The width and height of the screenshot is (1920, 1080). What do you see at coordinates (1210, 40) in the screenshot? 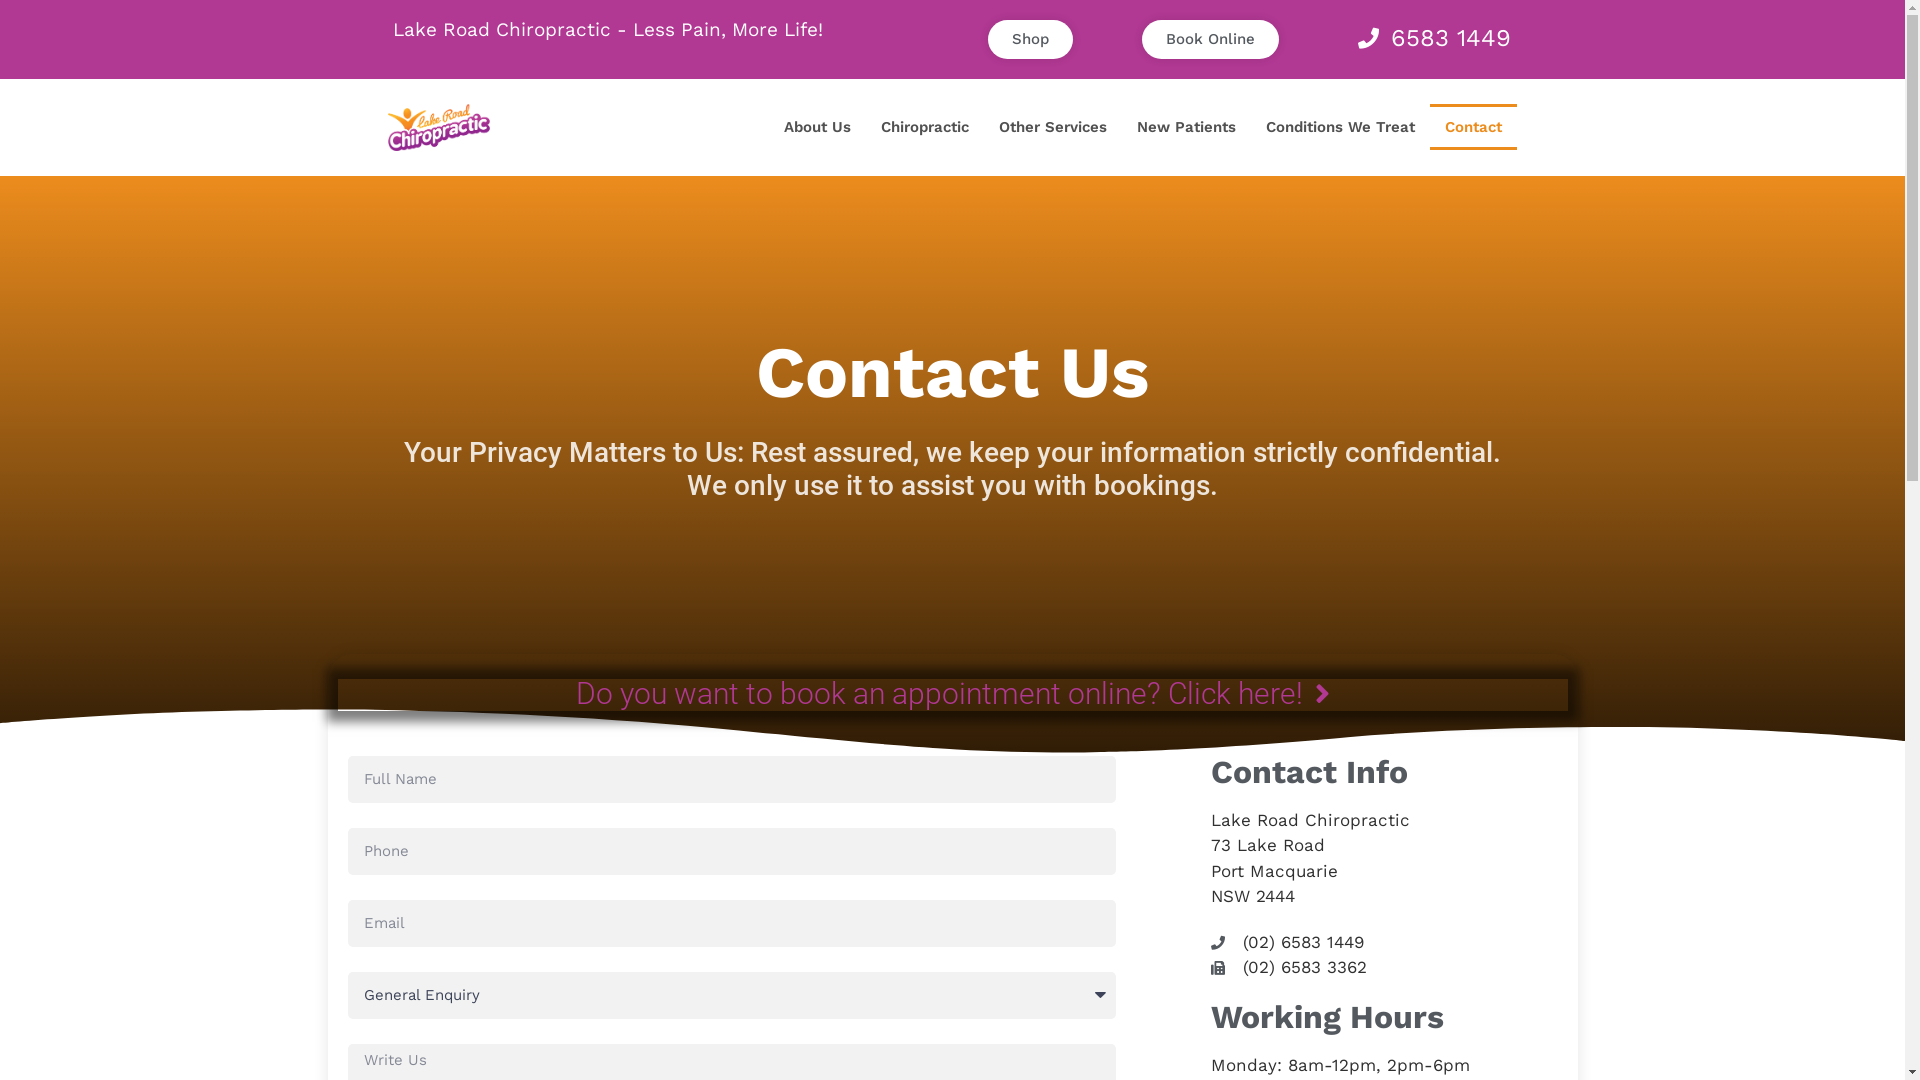
I see `Book Online` at bounding box center [1210, 40].